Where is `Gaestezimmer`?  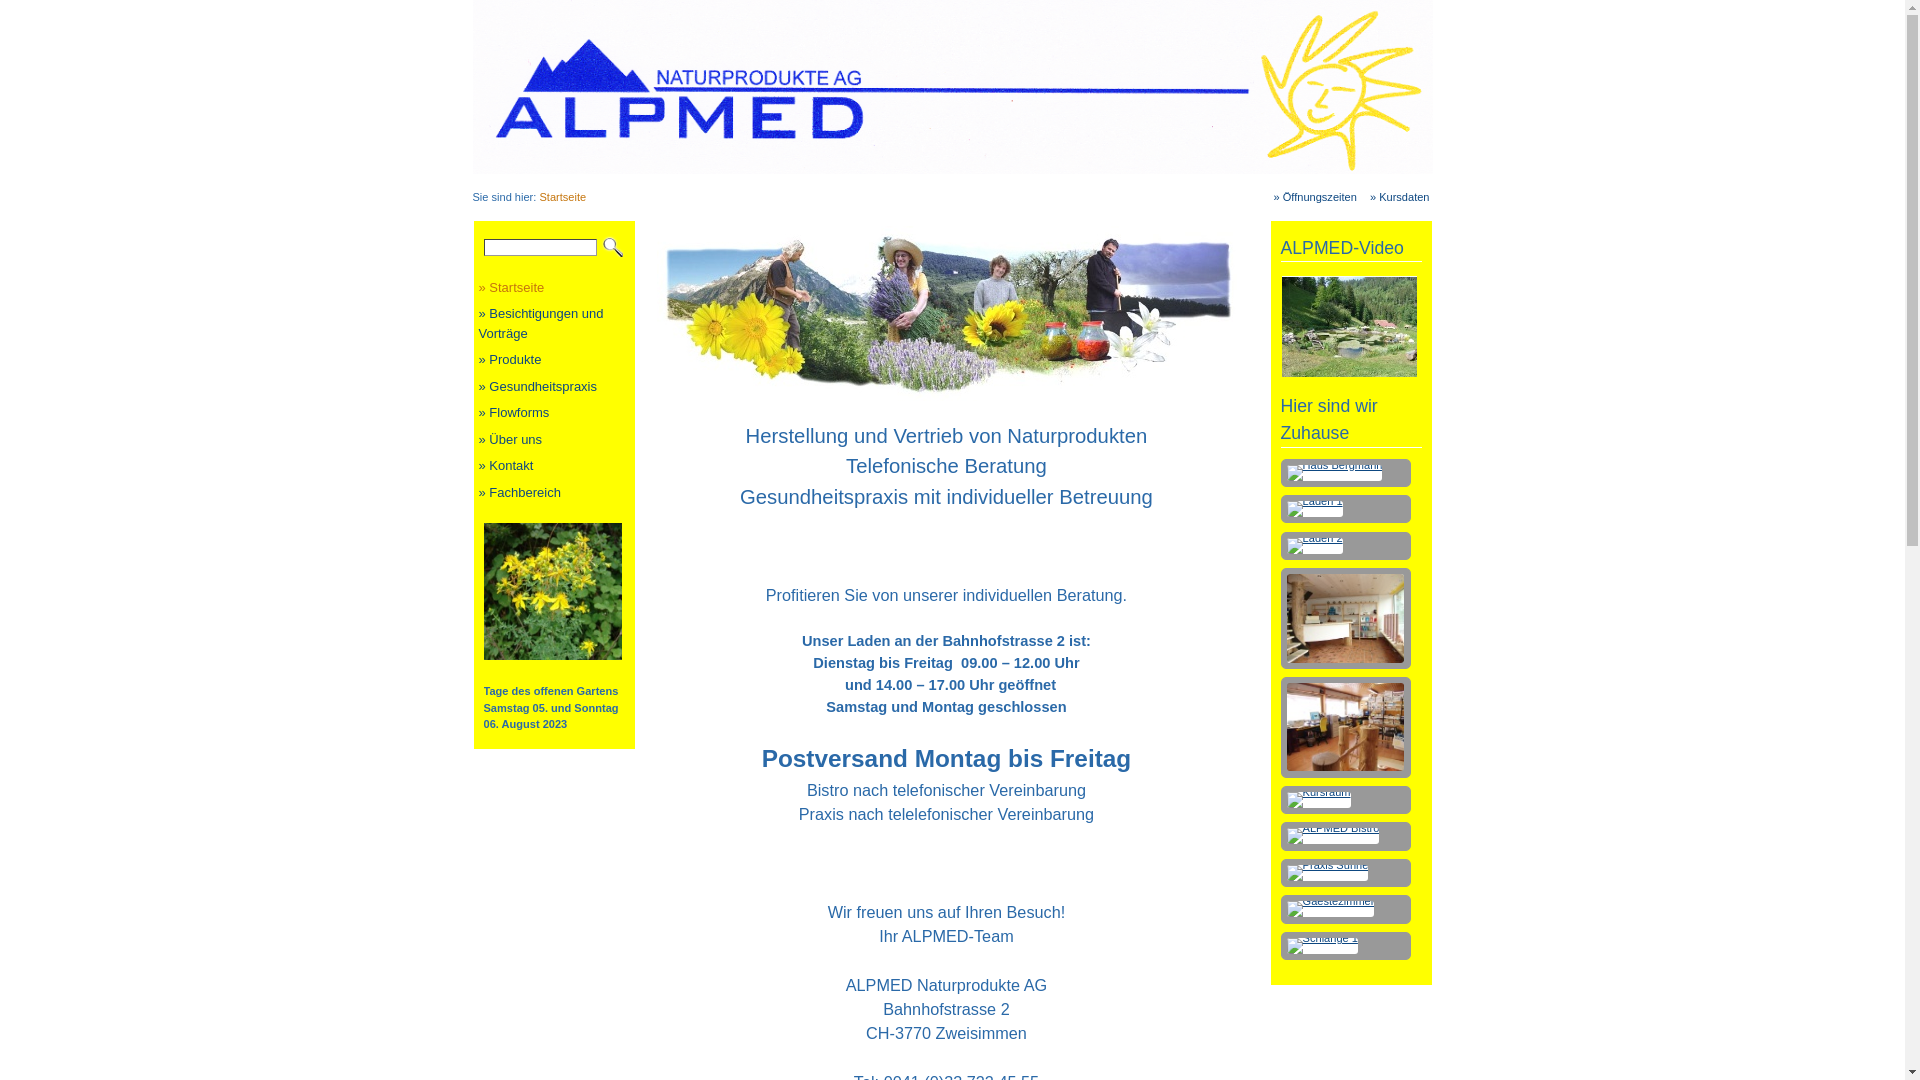
Gaestezimmer is located at coordinates (1346, 909).